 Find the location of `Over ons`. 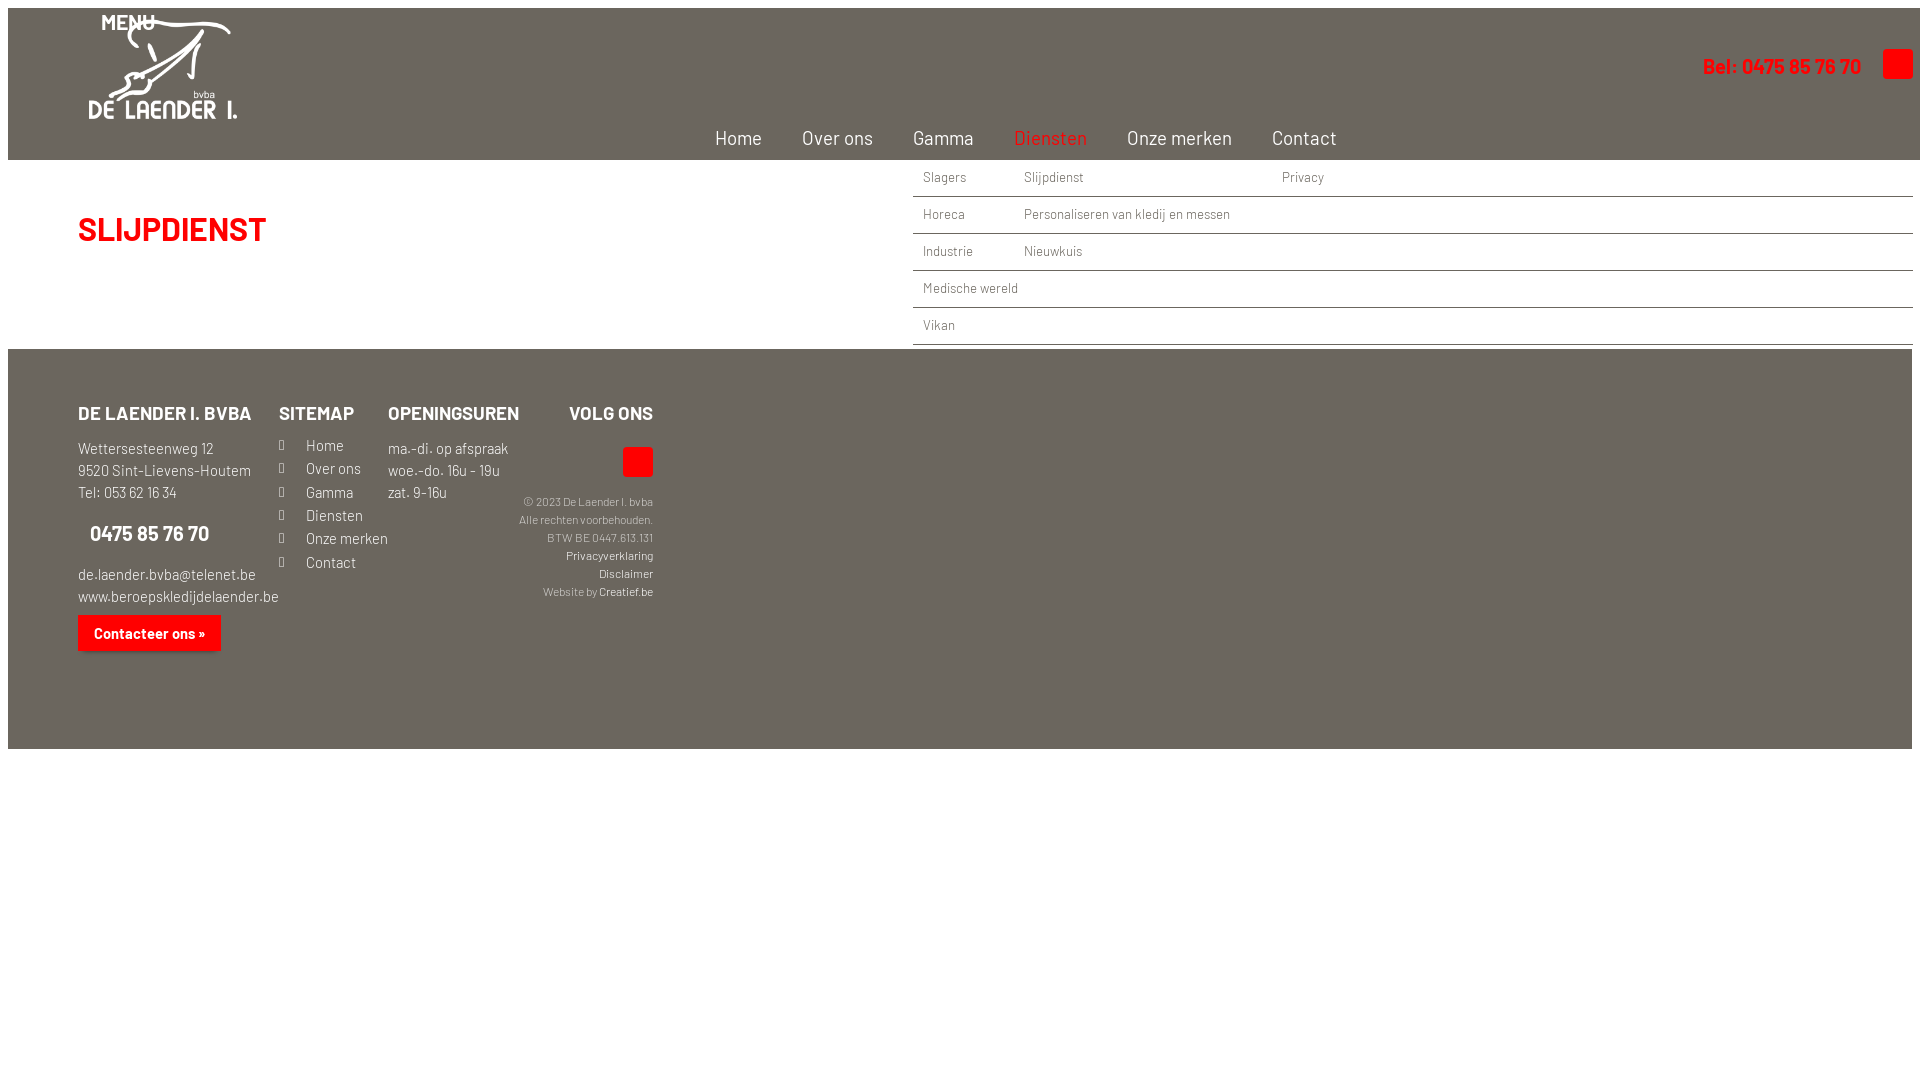

Over ons is located at coordinates (334, 472).